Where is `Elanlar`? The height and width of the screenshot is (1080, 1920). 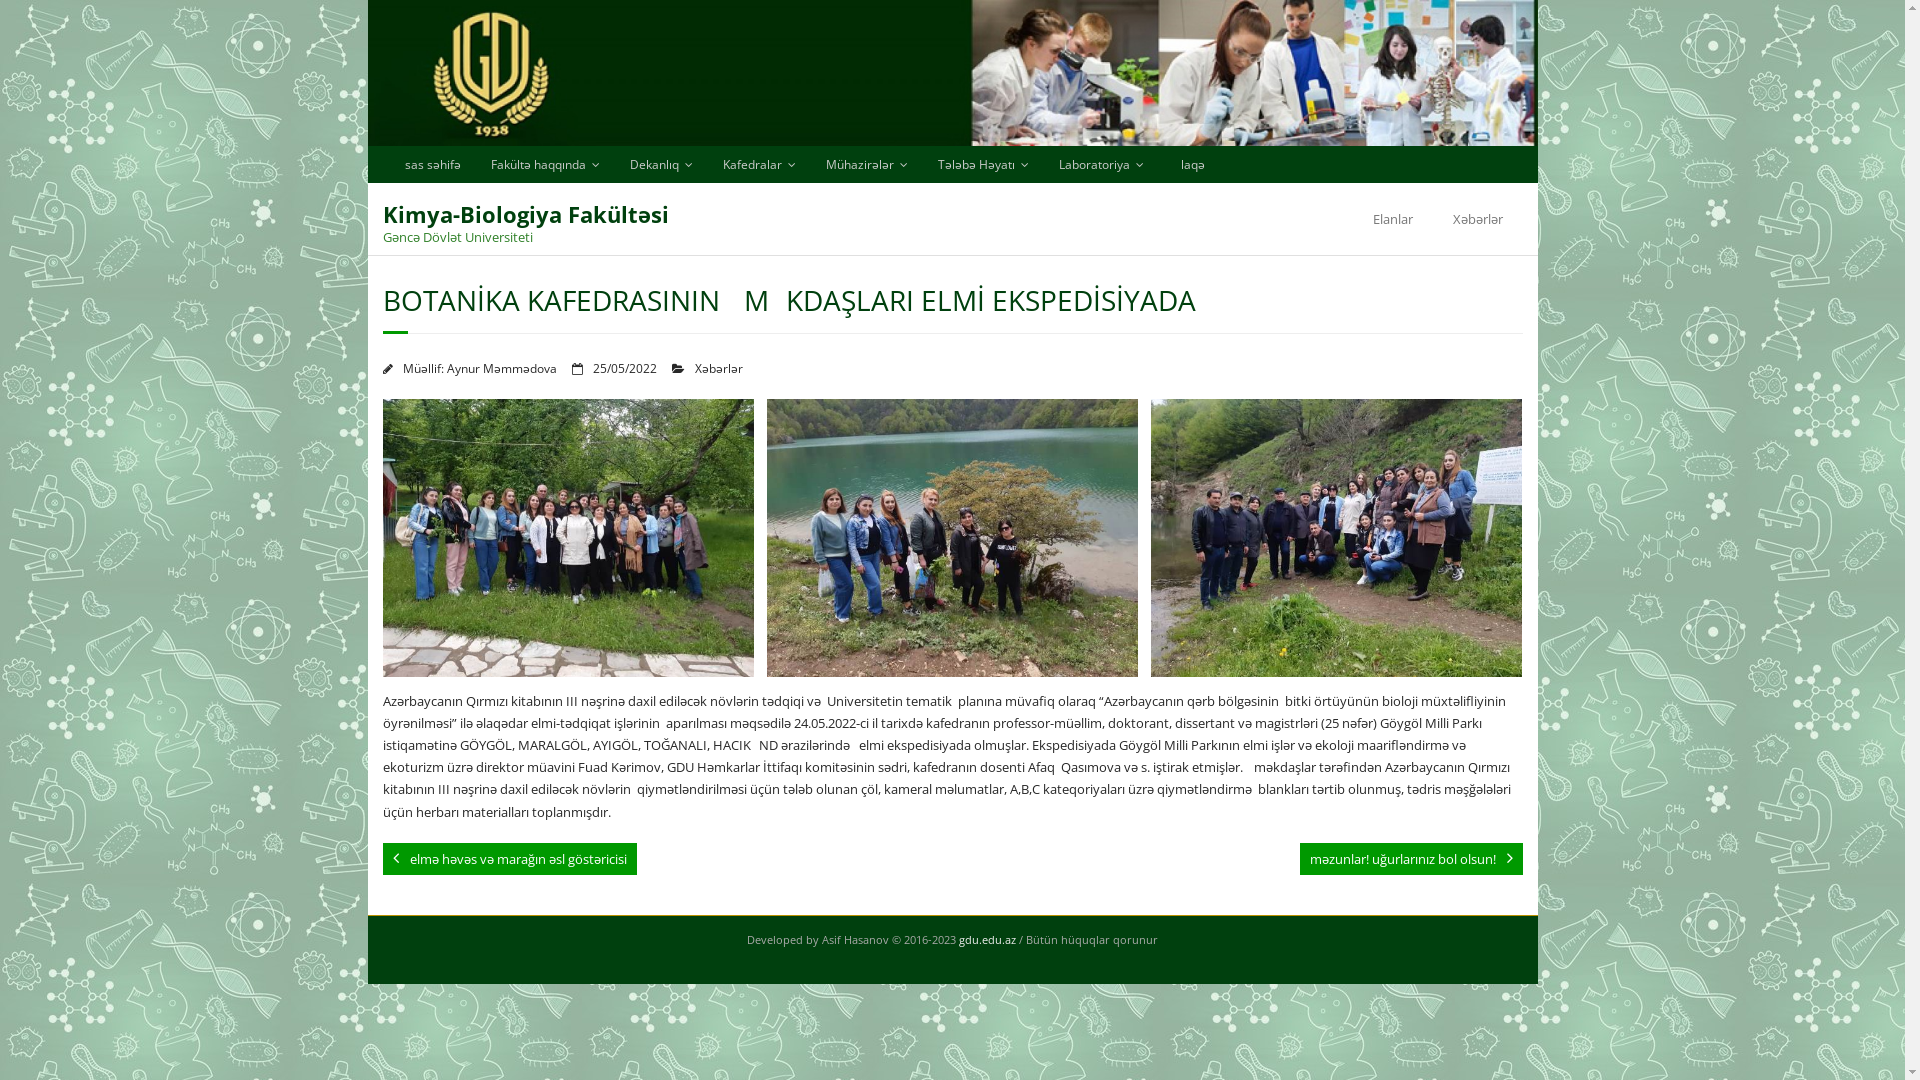
Elanlar is located at coordinates (1392, 219).